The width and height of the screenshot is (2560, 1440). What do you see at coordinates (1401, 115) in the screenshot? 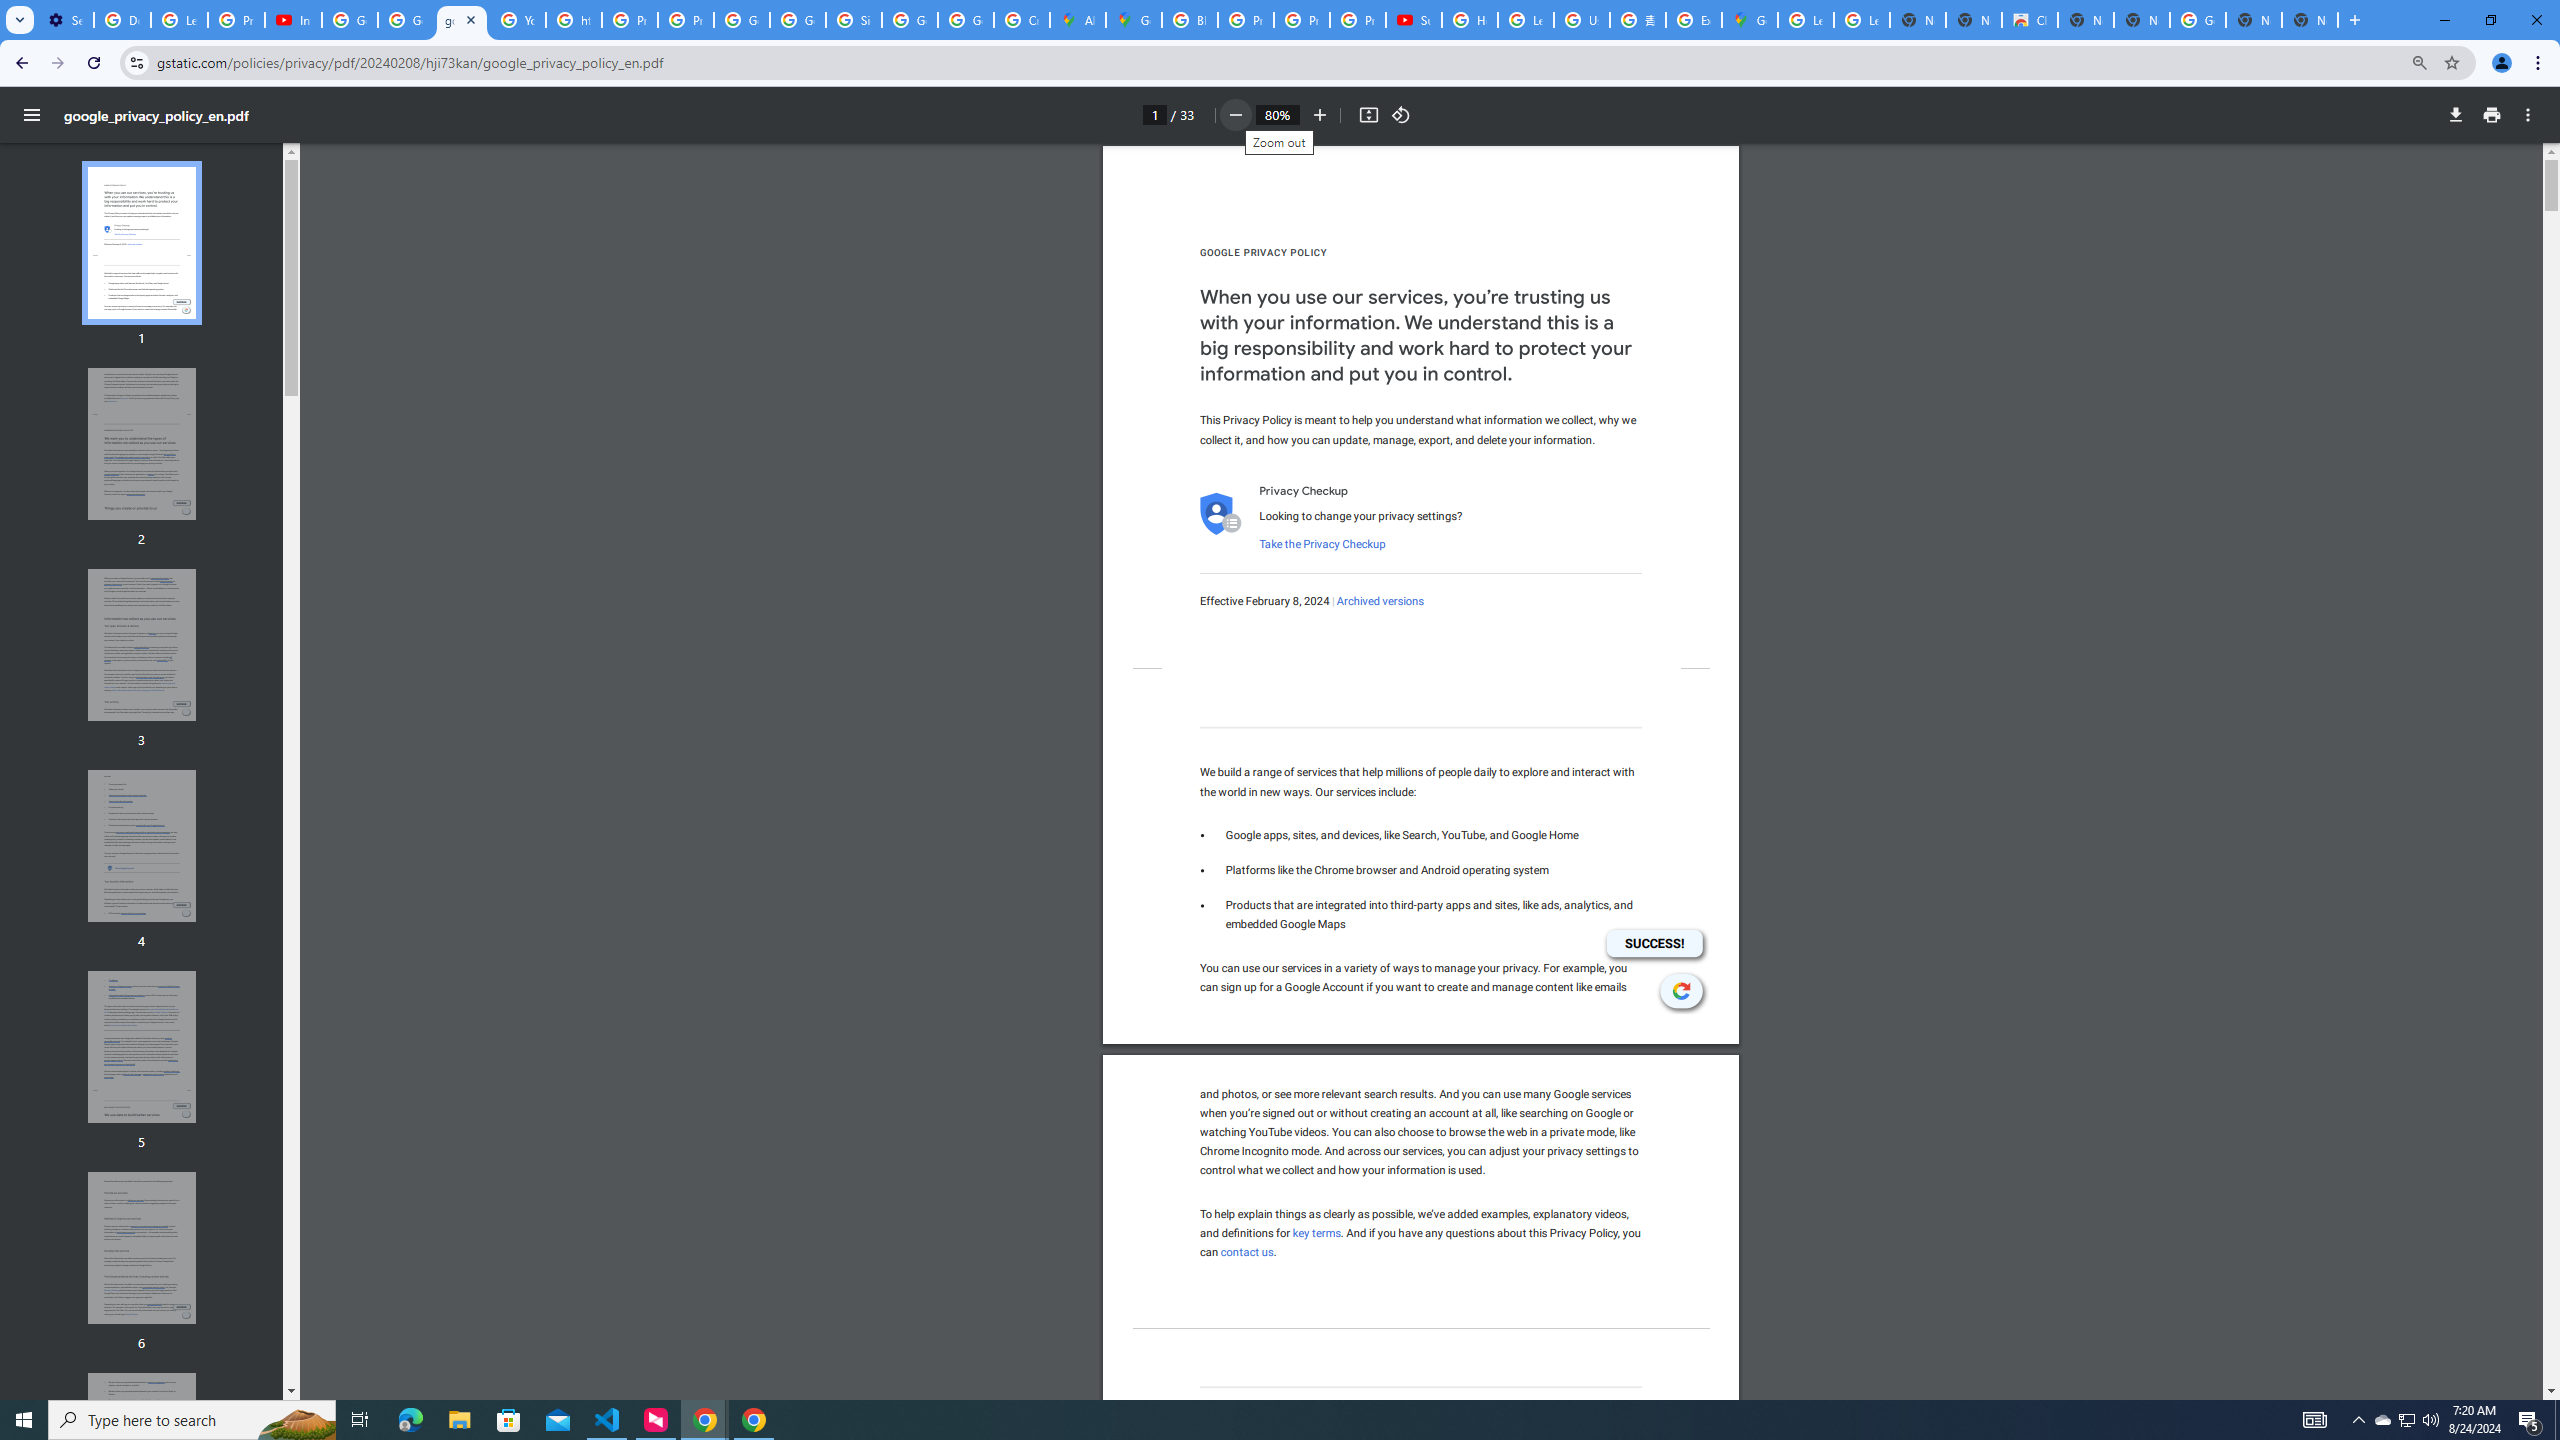
I see `Rotate counterclockwise` at bounding box center [1401, 115].